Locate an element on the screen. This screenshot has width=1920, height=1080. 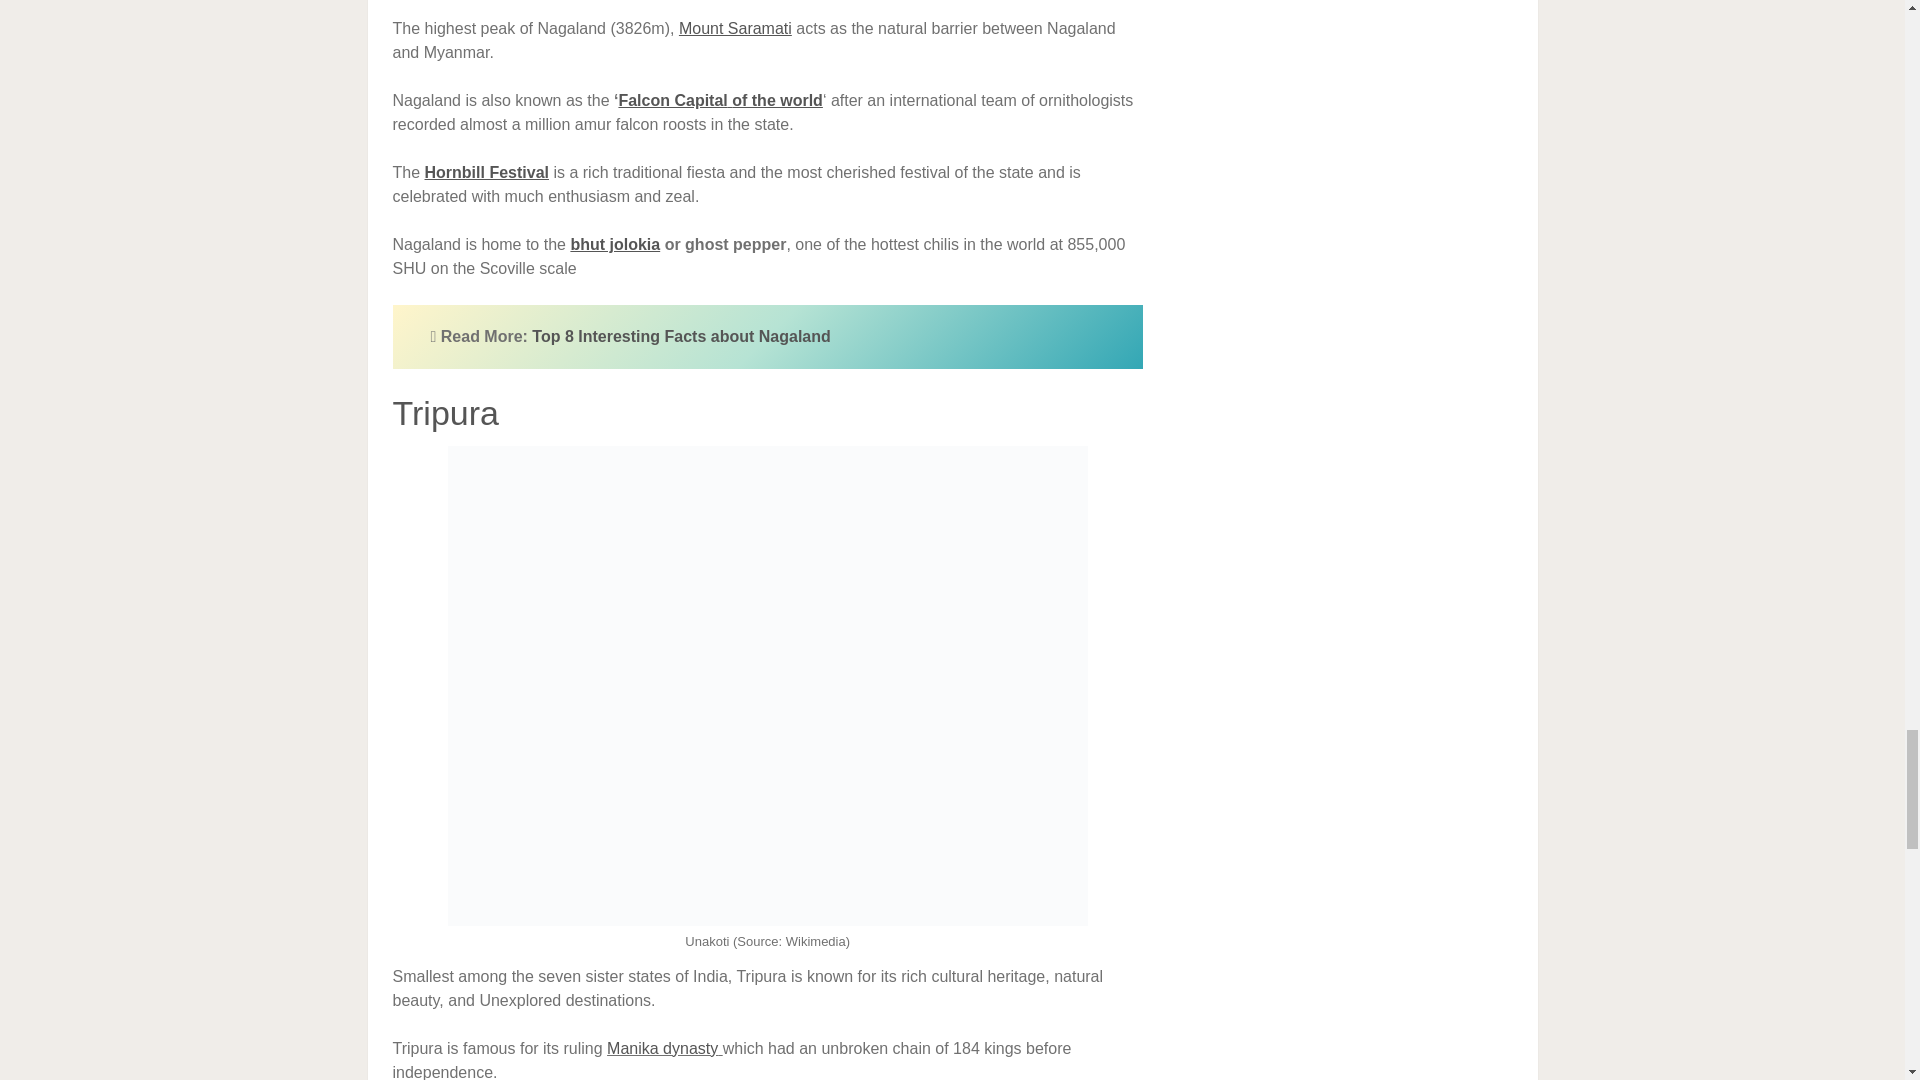
Mount Saramati is located at coordinates (735, 28).